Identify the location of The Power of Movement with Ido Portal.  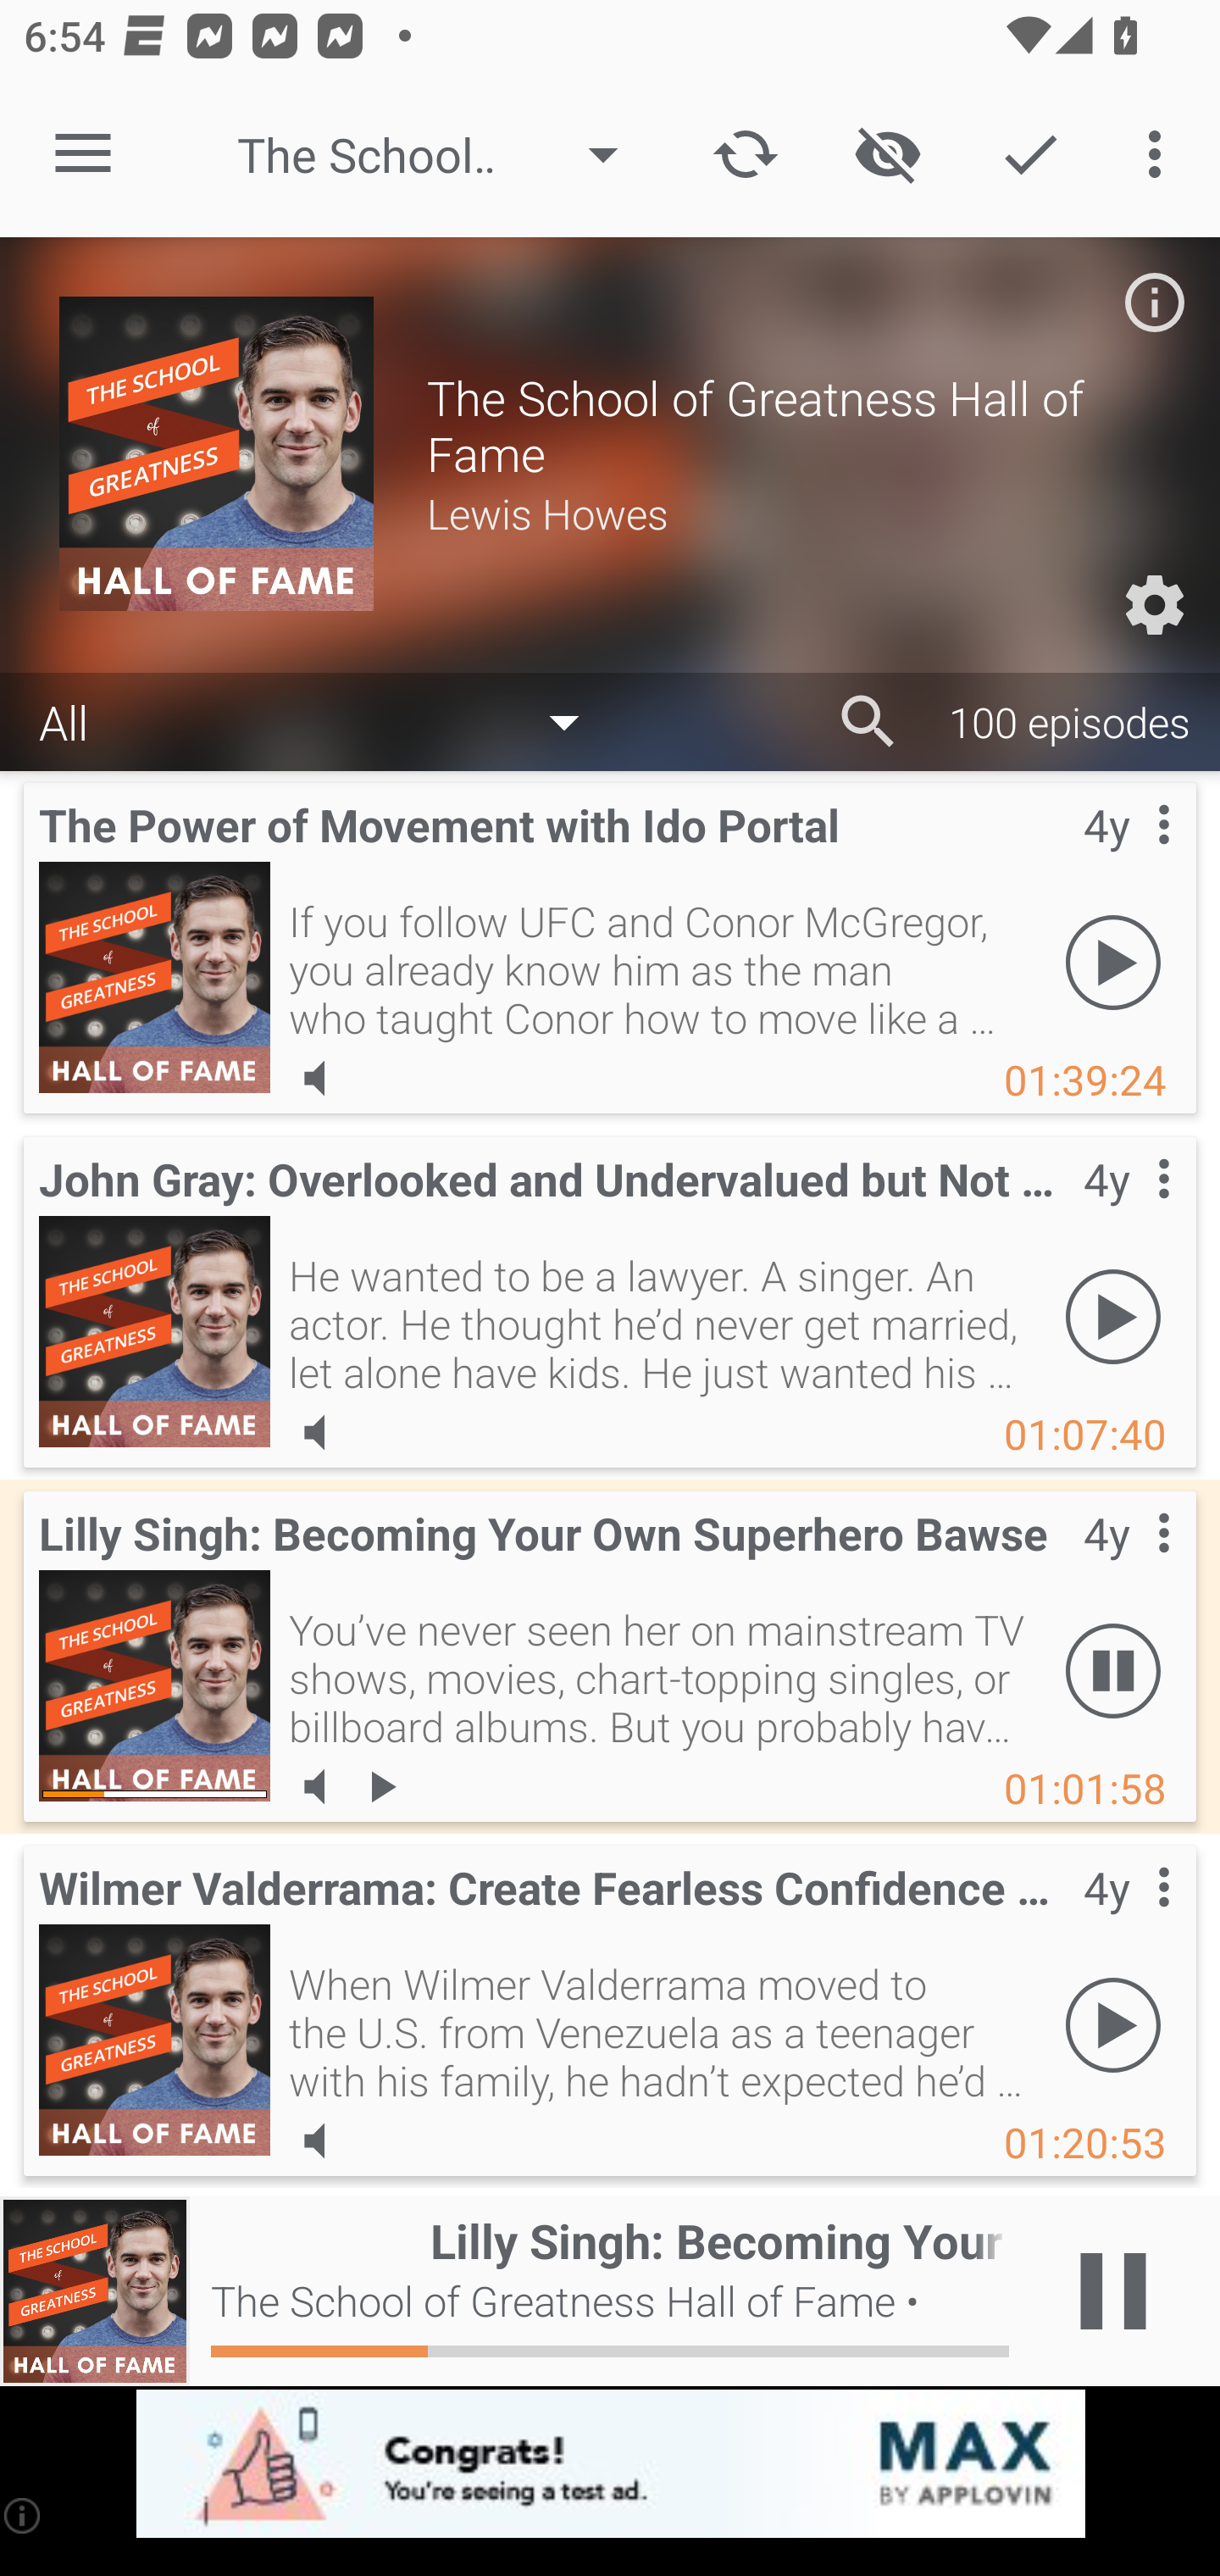
(154, 977).